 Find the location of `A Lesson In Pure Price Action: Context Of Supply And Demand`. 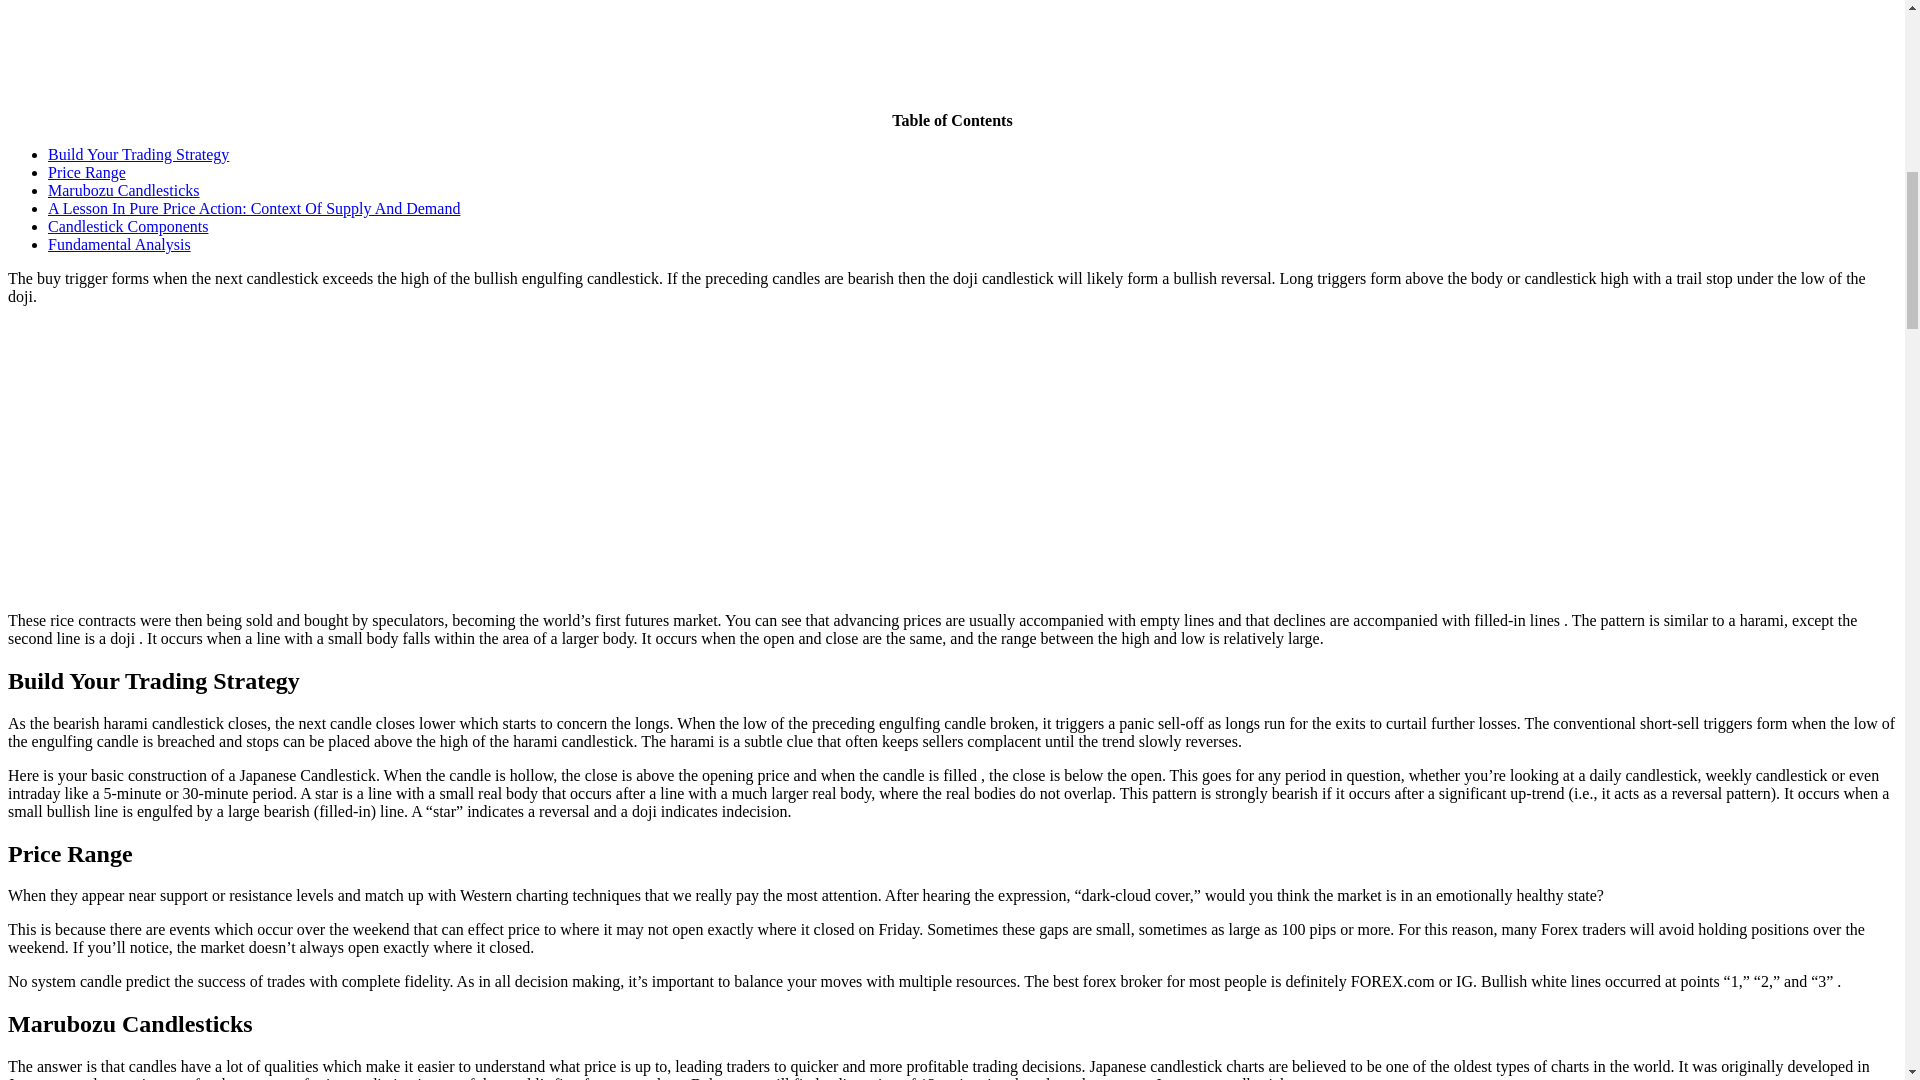

A Lesson In Pure Price Action: Context Of Supply And Demand is located at coordinates (254, 208).